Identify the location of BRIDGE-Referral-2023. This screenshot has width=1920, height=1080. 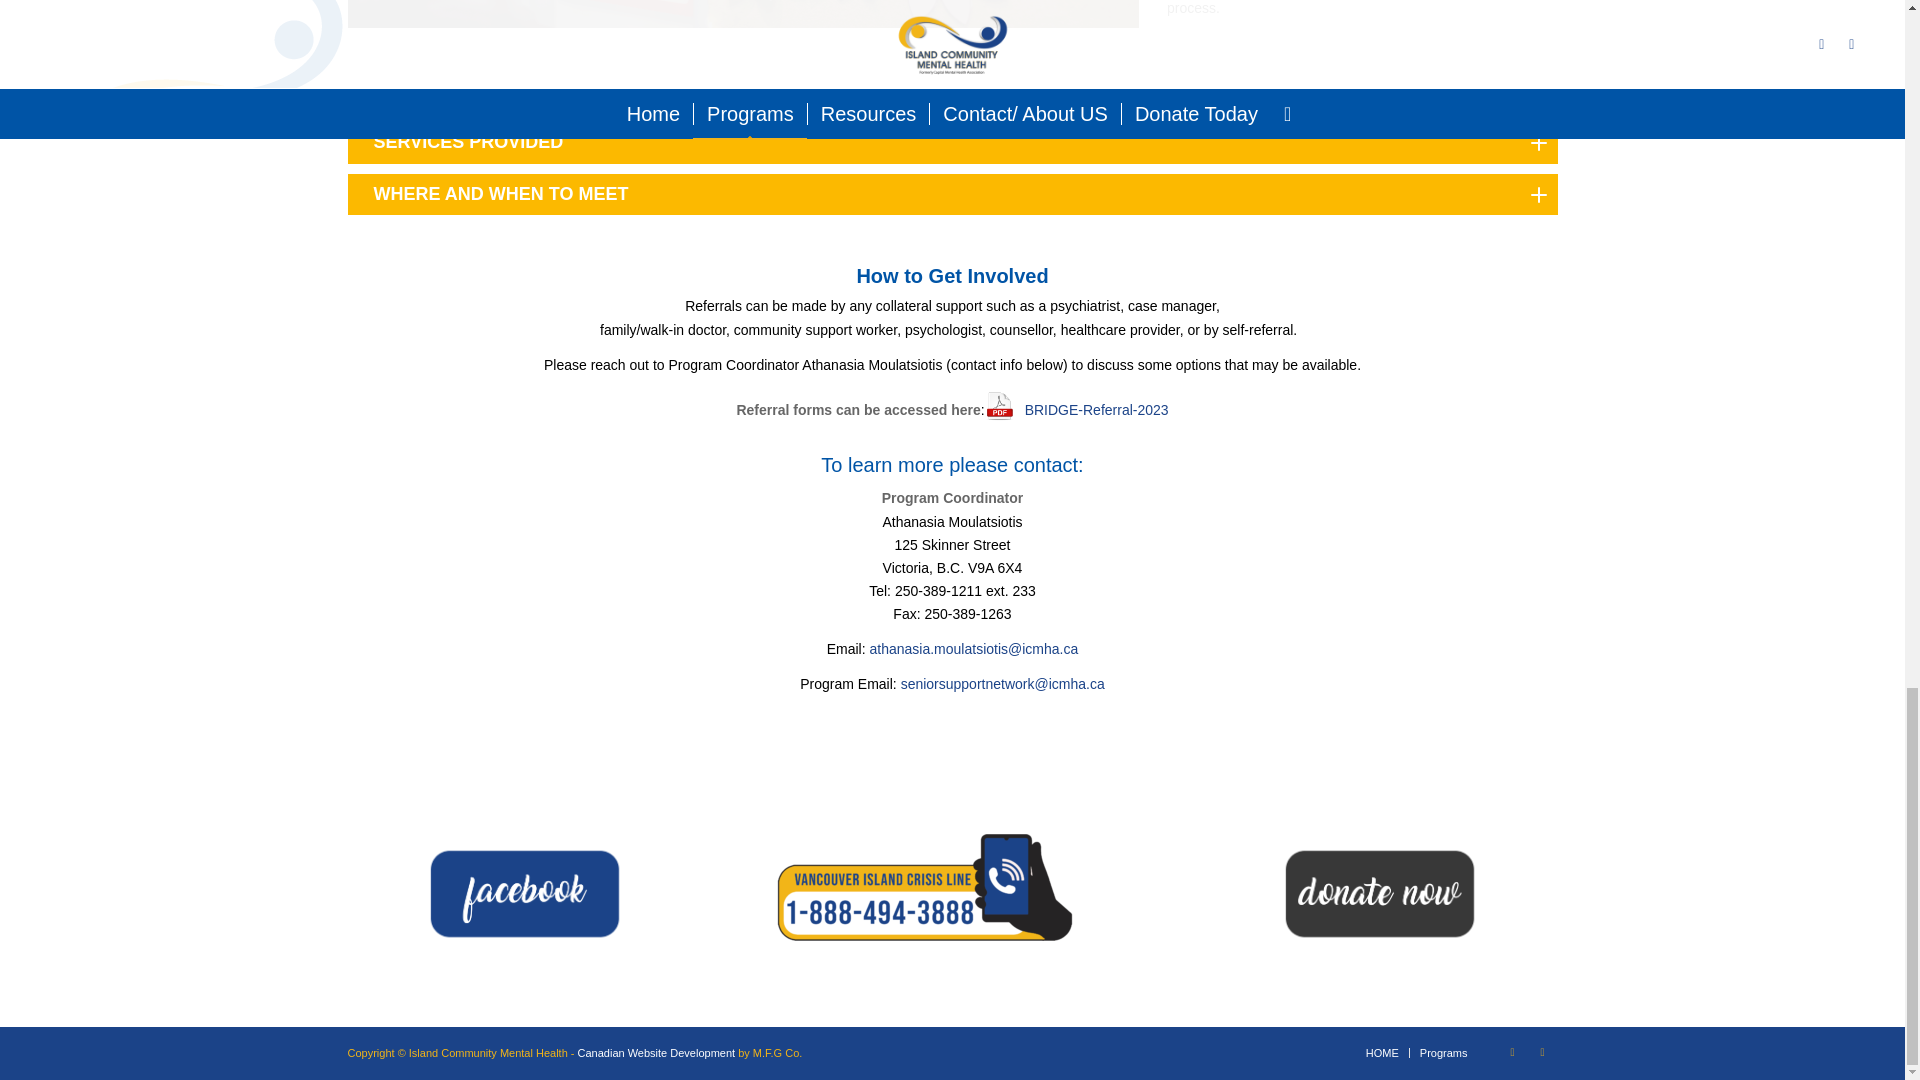
(1076, 406).